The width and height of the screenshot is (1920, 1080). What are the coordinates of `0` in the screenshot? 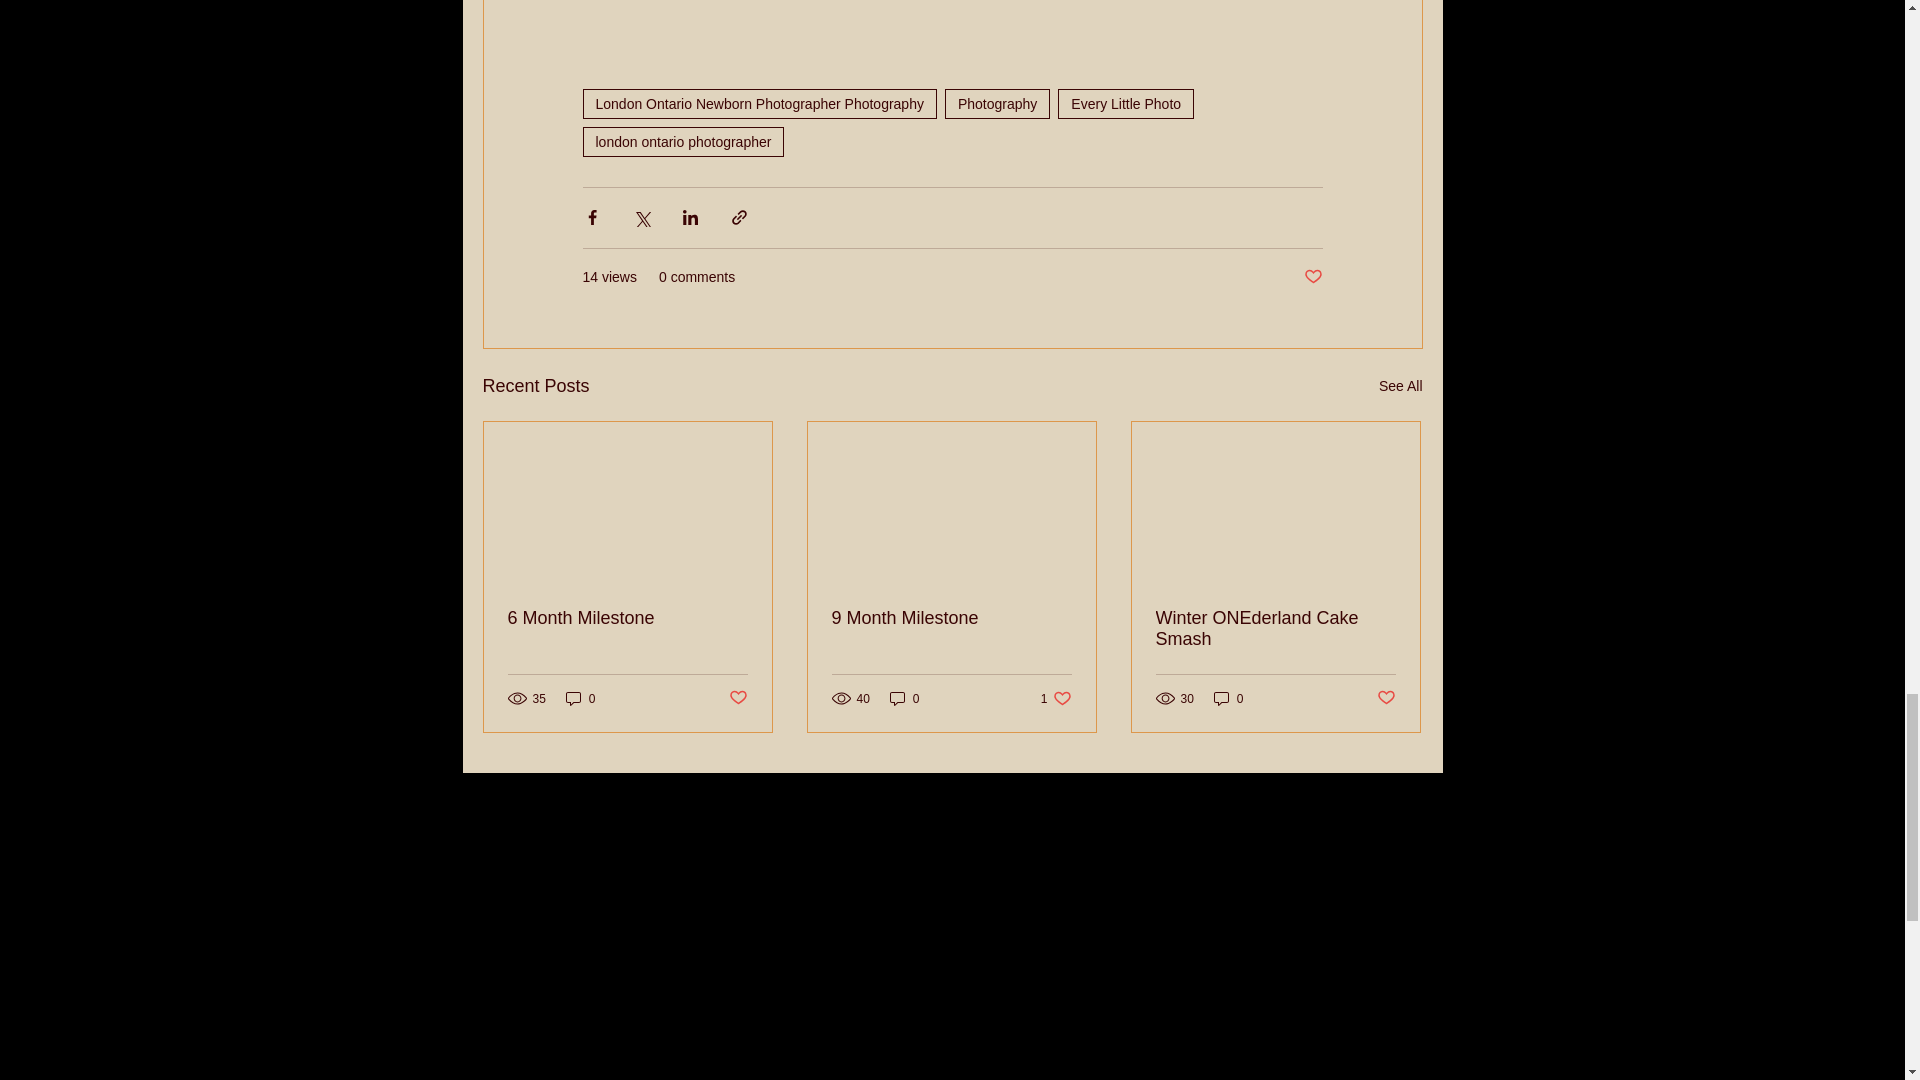 It's located at (1228, 698).